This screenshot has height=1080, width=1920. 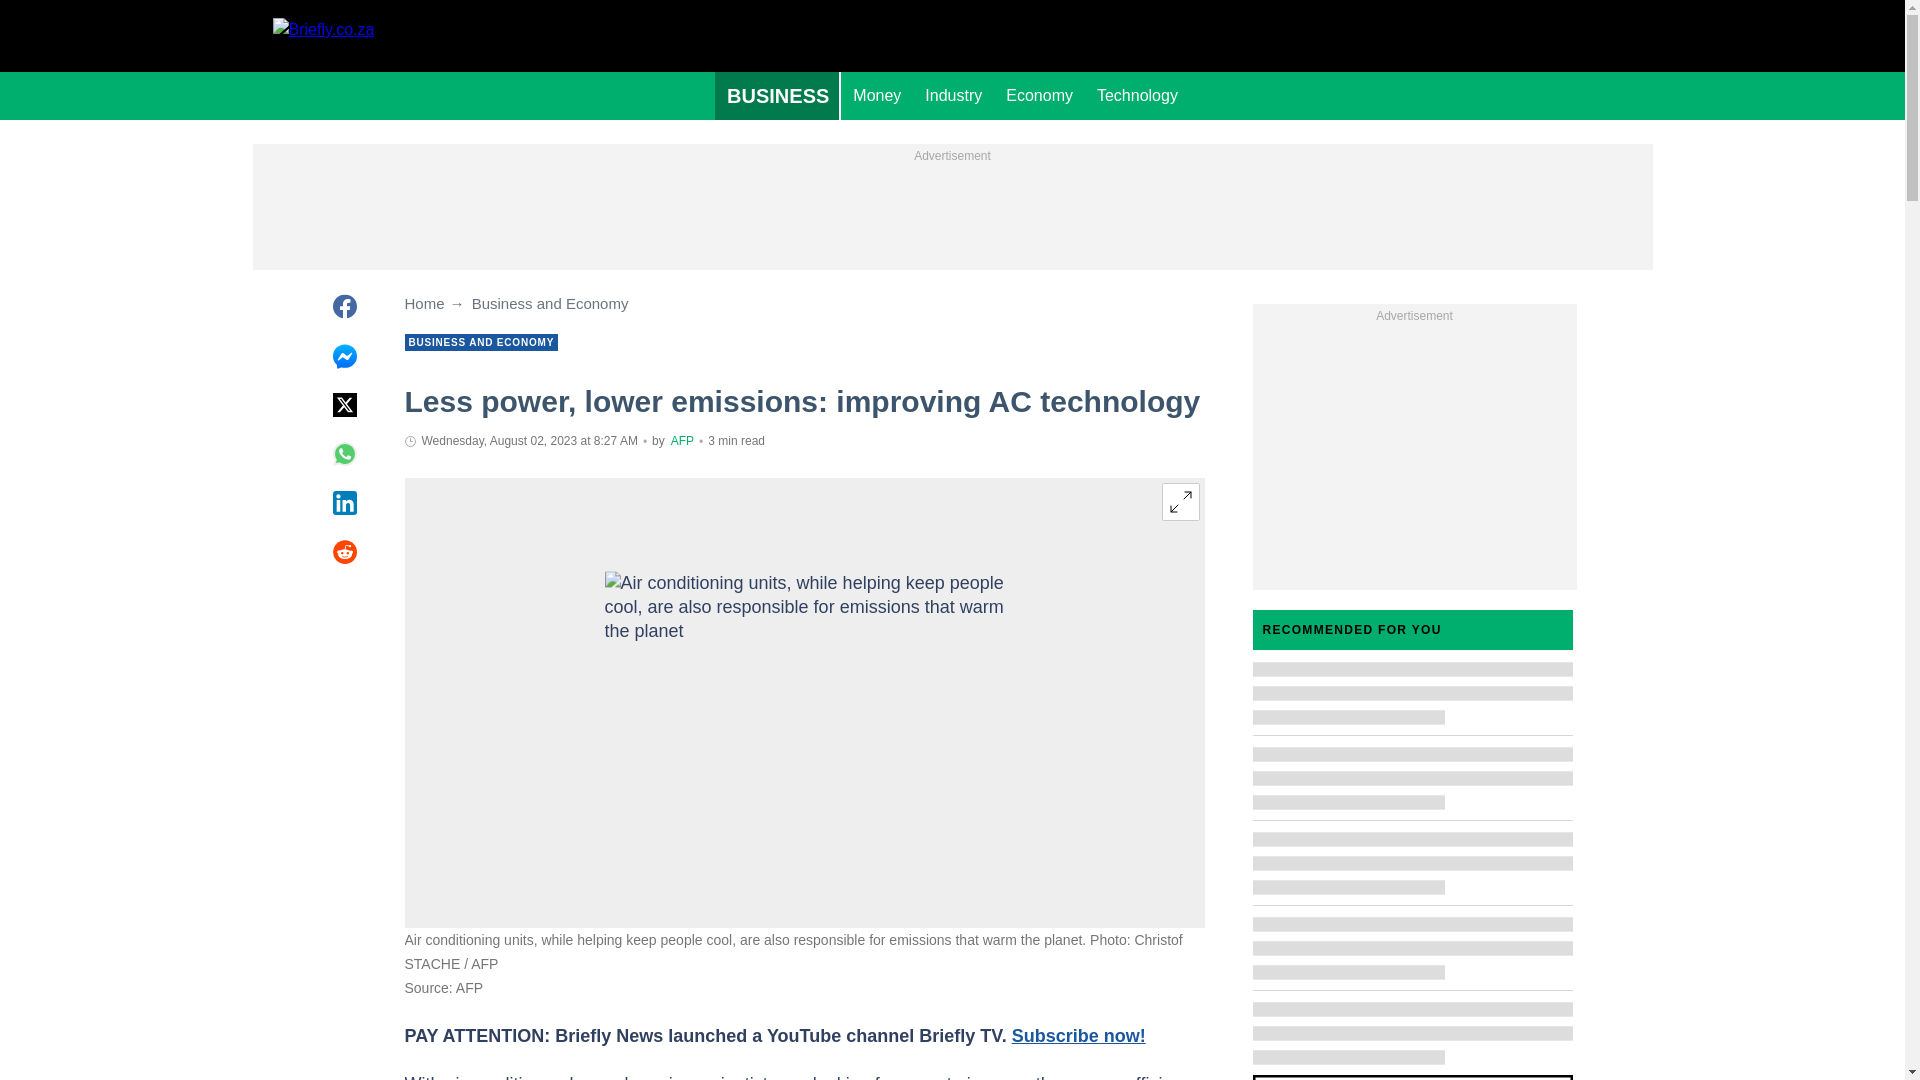 I want to click on Money, so click(x=876, y=96).